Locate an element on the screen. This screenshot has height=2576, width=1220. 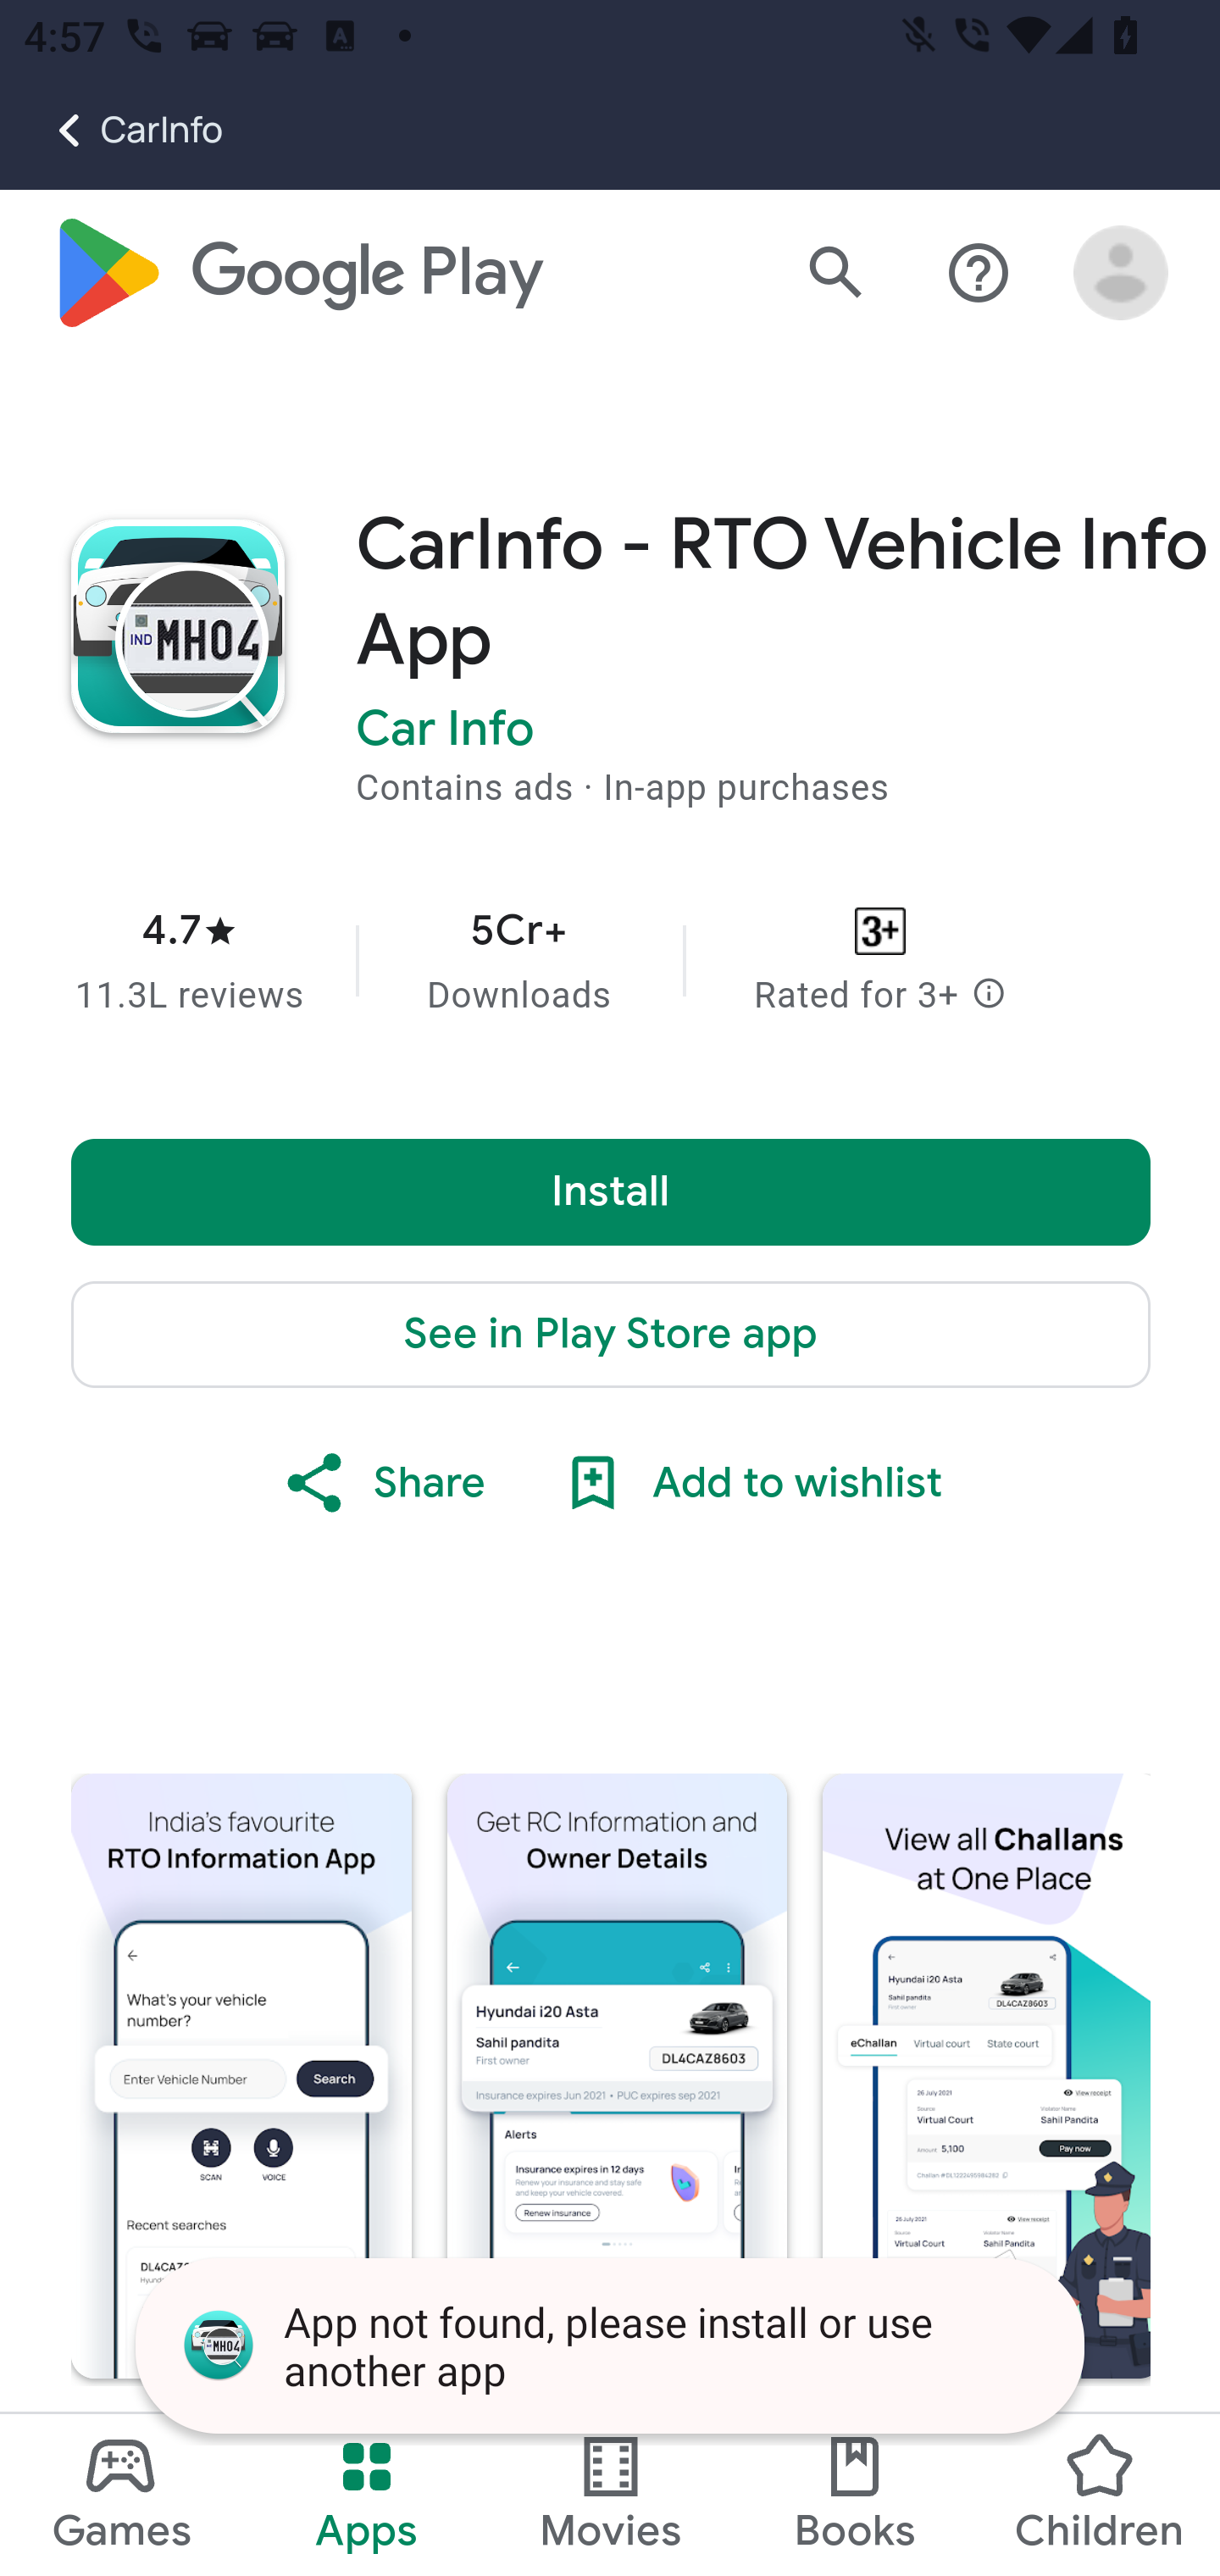
CarInfo is located at coordinates (112, 130).